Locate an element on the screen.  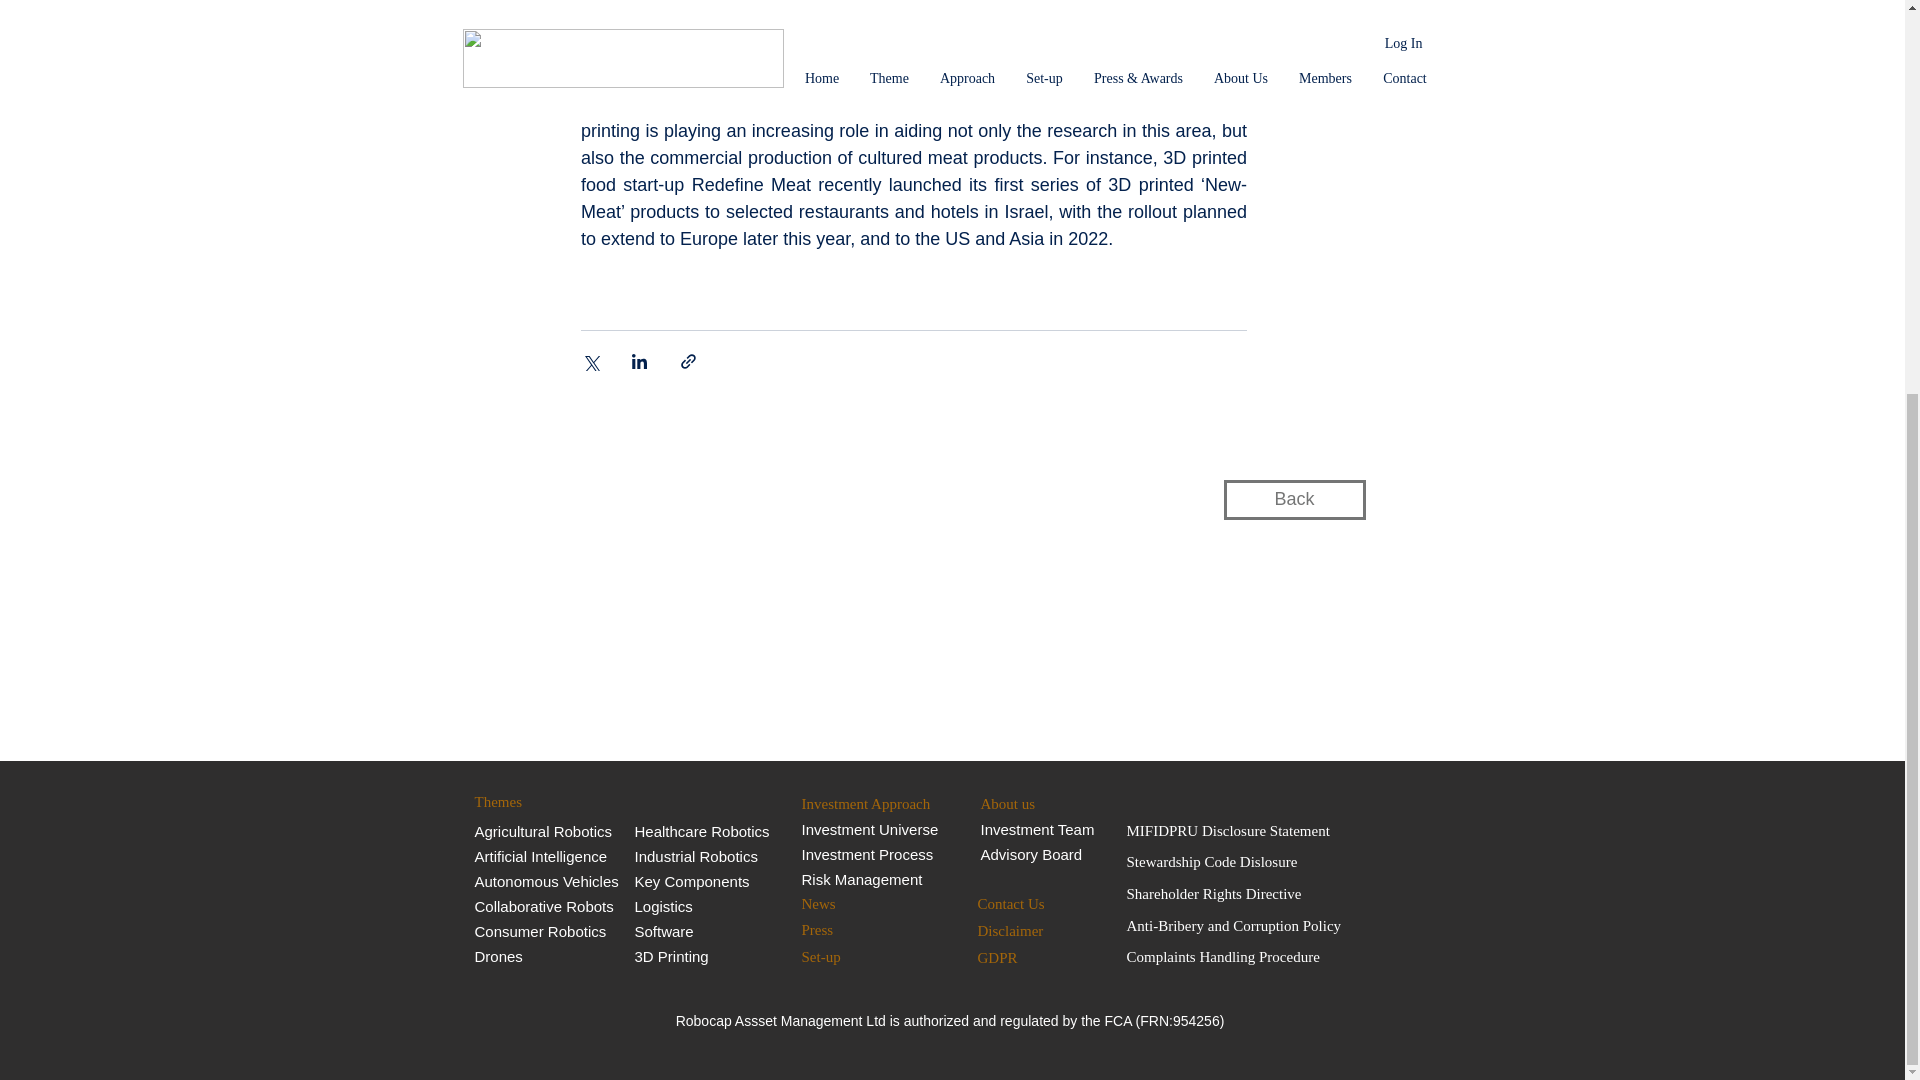
Autonomous Vehicles is located at coordinates (546, 882).